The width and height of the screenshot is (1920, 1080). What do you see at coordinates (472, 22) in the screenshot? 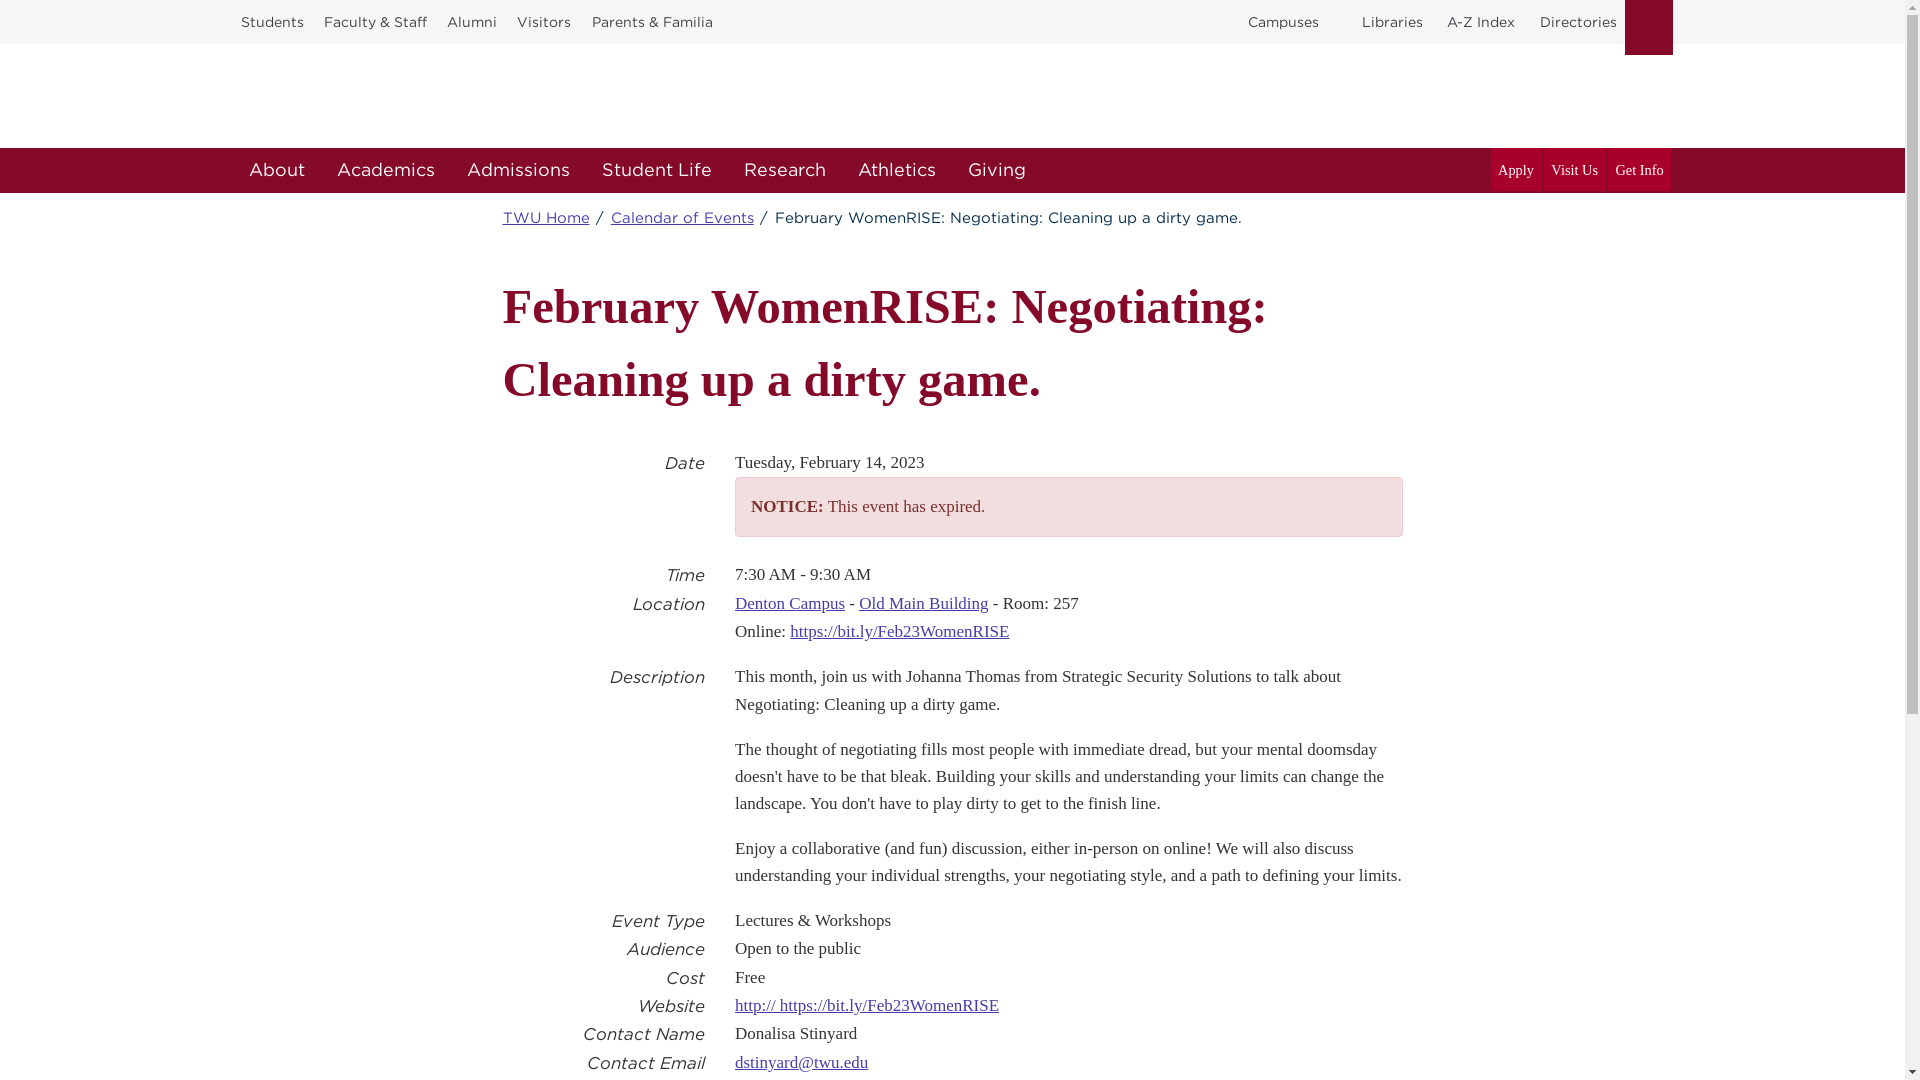
I see `Alumni` at bounding box center [472, 22].